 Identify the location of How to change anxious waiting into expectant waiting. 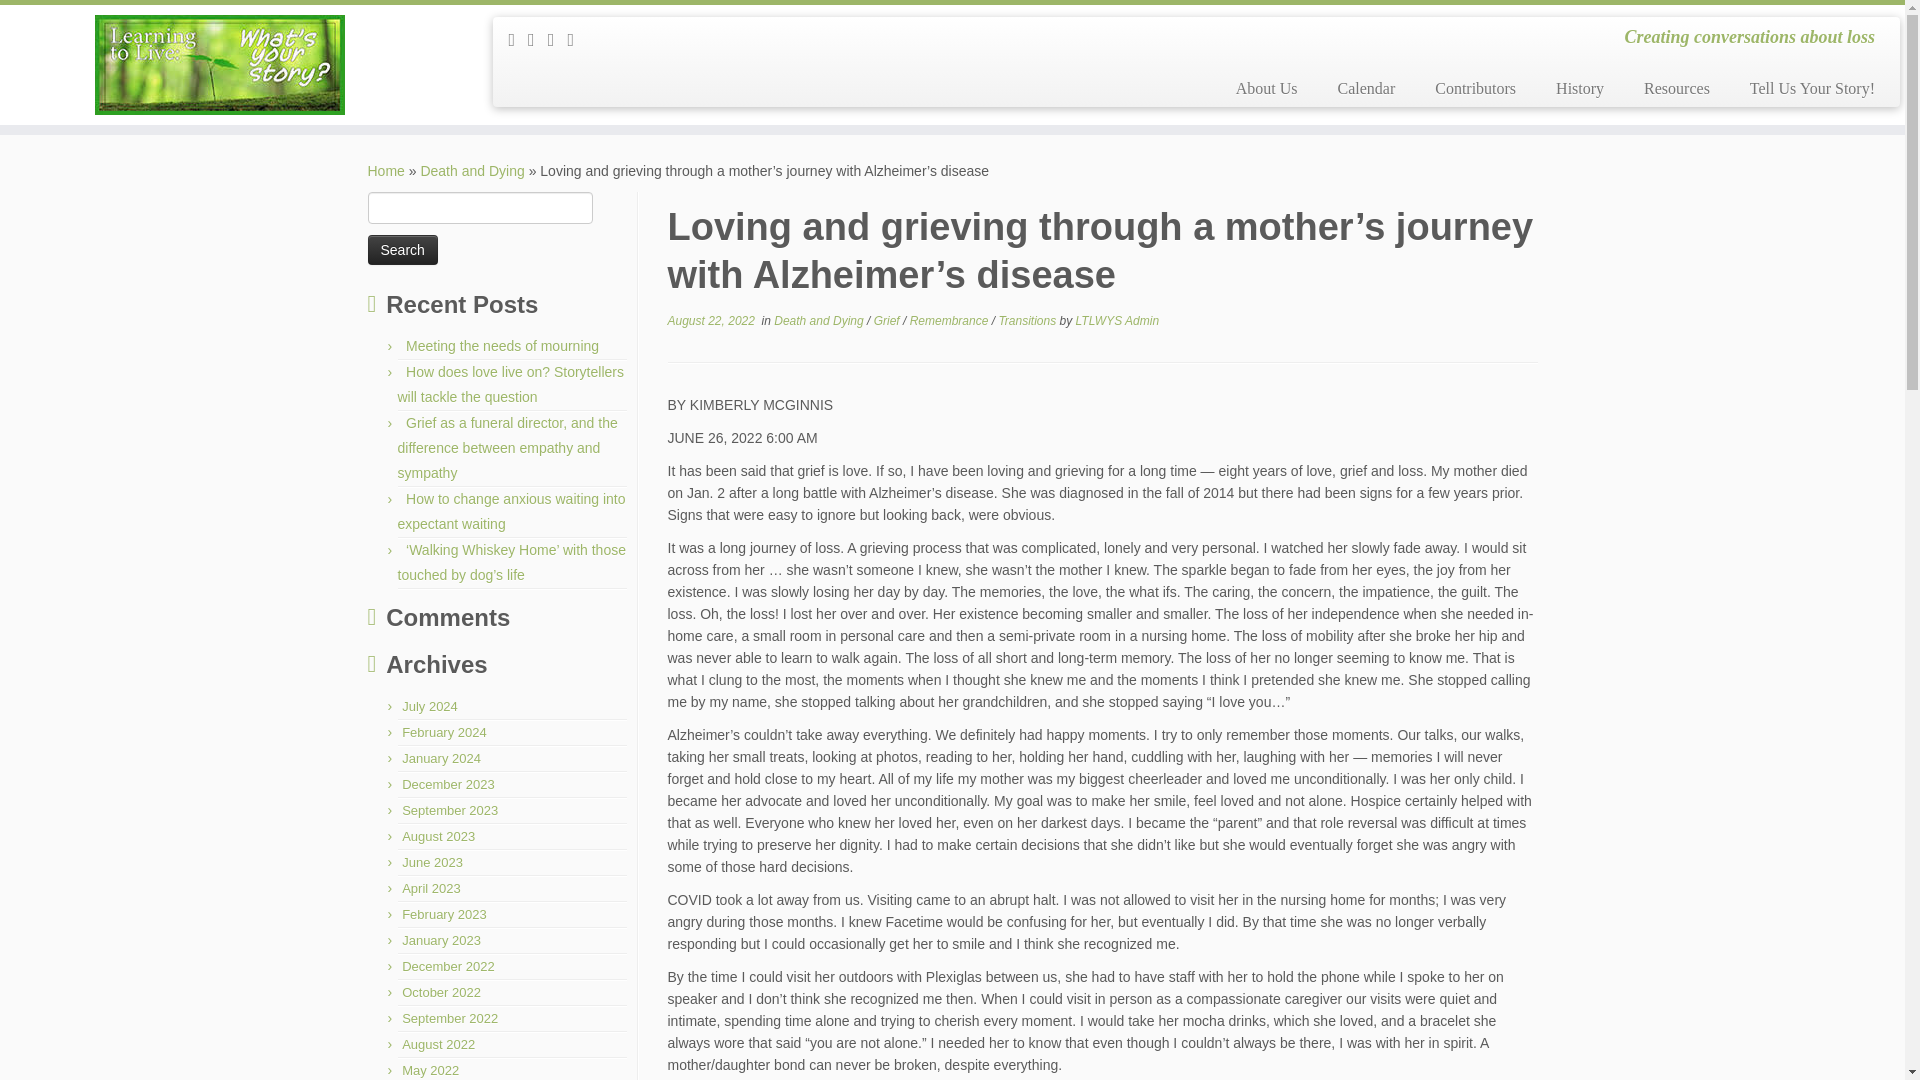
(511, 512).